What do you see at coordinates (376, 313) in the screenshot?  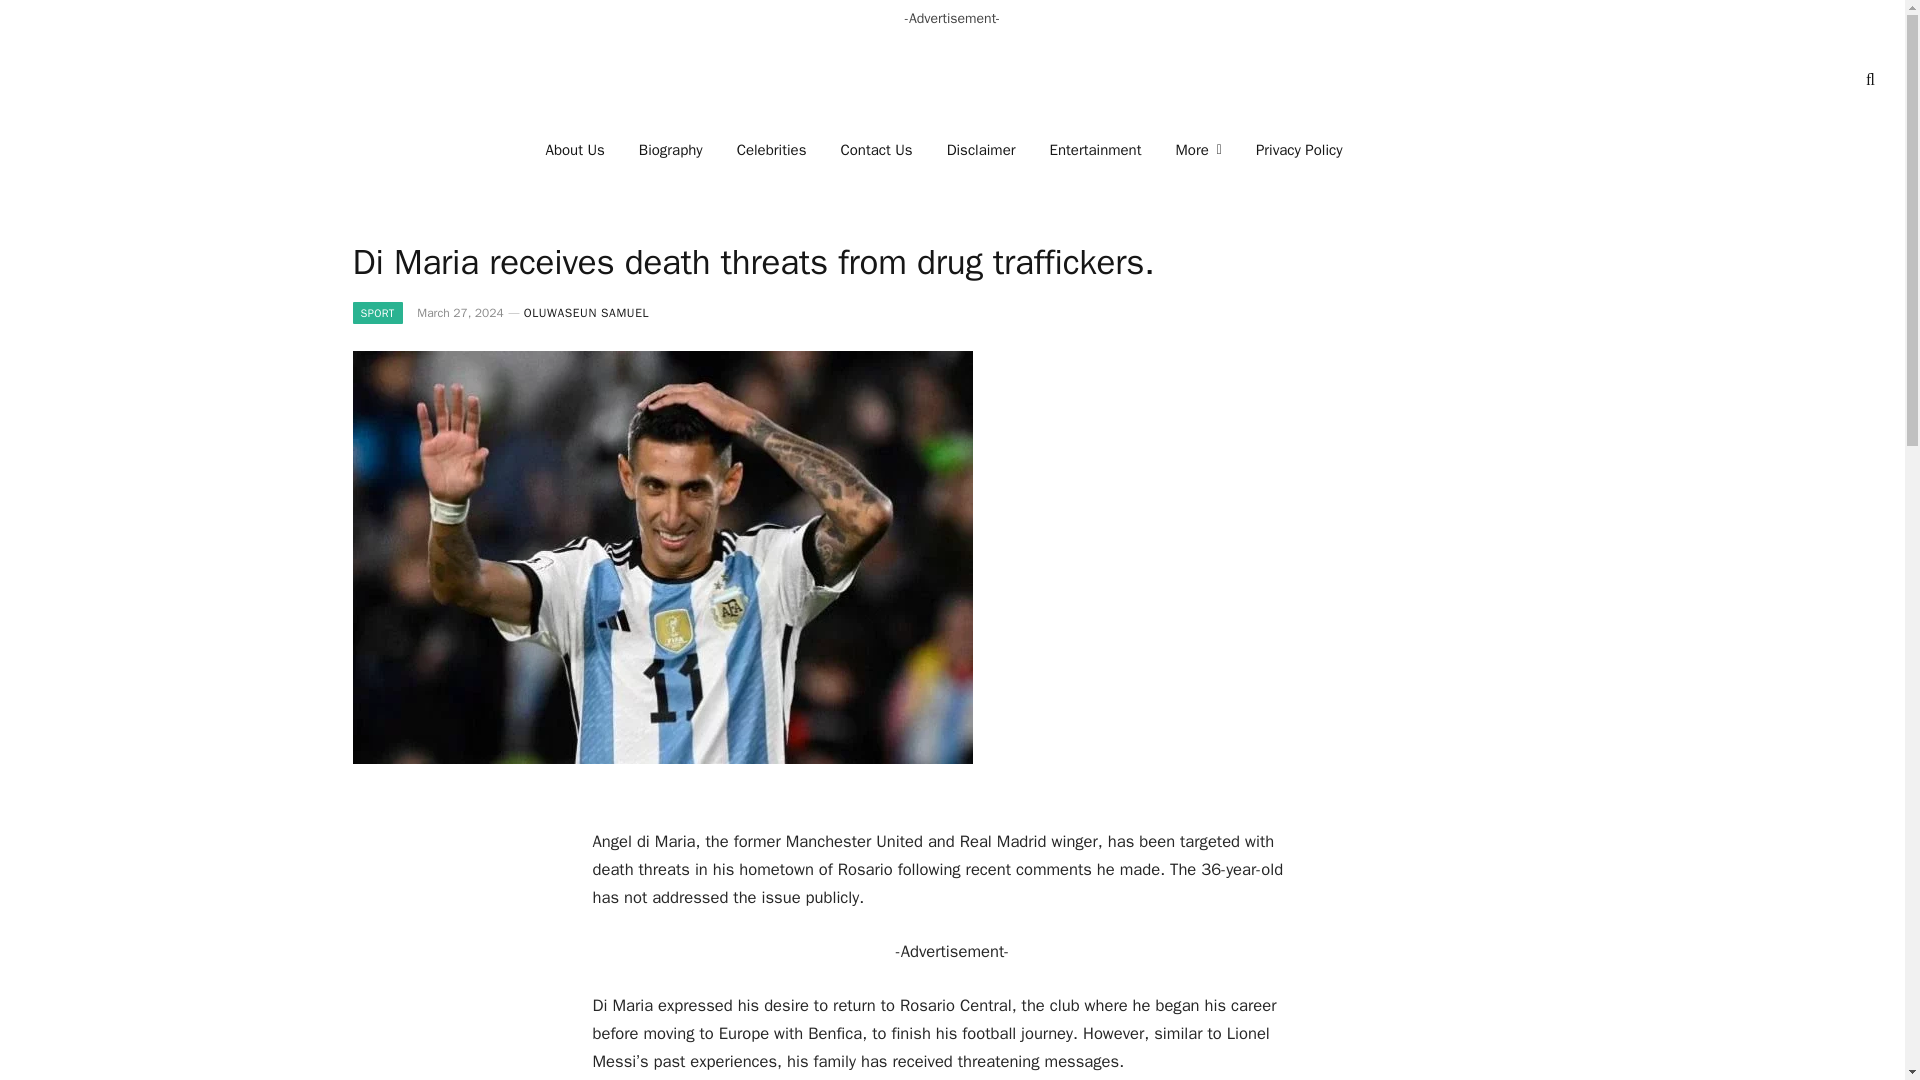 I see `SPORT` at bounding box center [376, 313].